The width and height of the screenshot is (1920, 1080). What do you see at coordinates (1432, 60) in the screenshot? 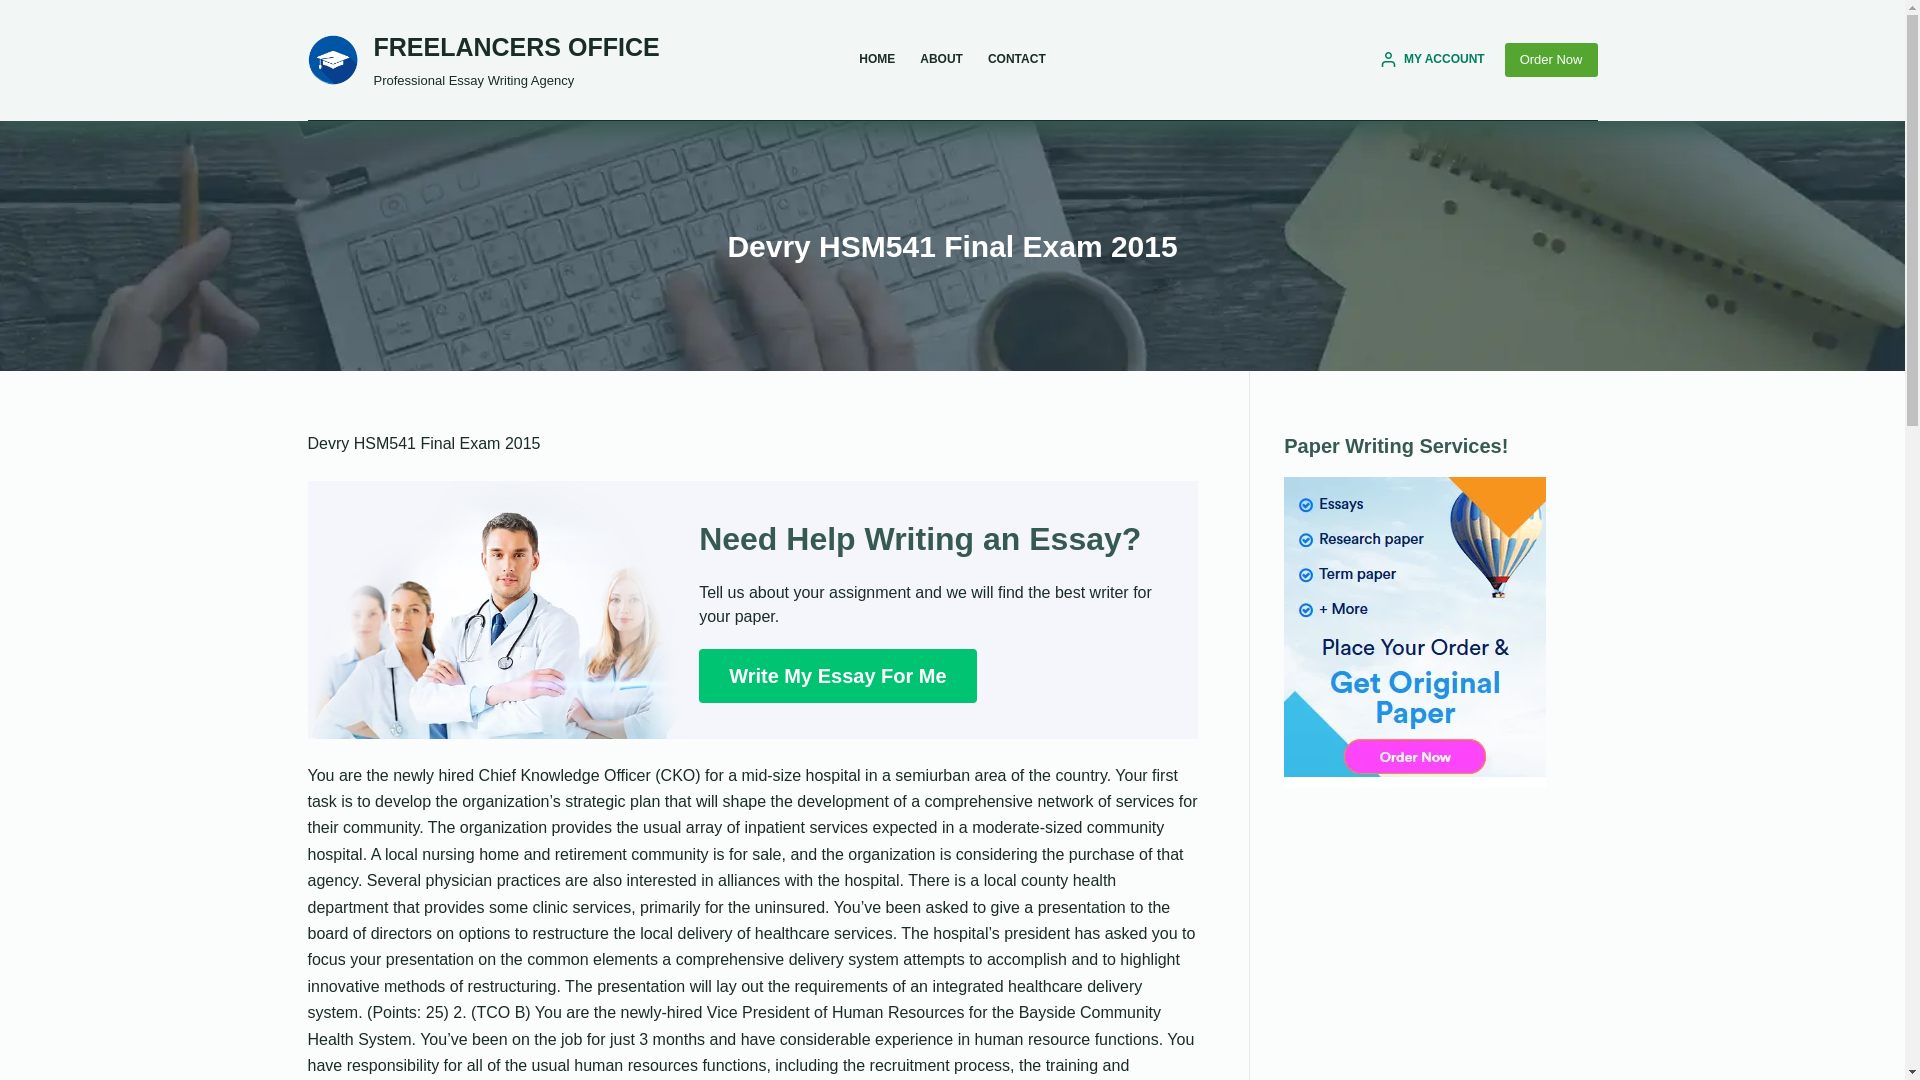
I see `MY ACCOUNT` at bounding box center [1432, 60].